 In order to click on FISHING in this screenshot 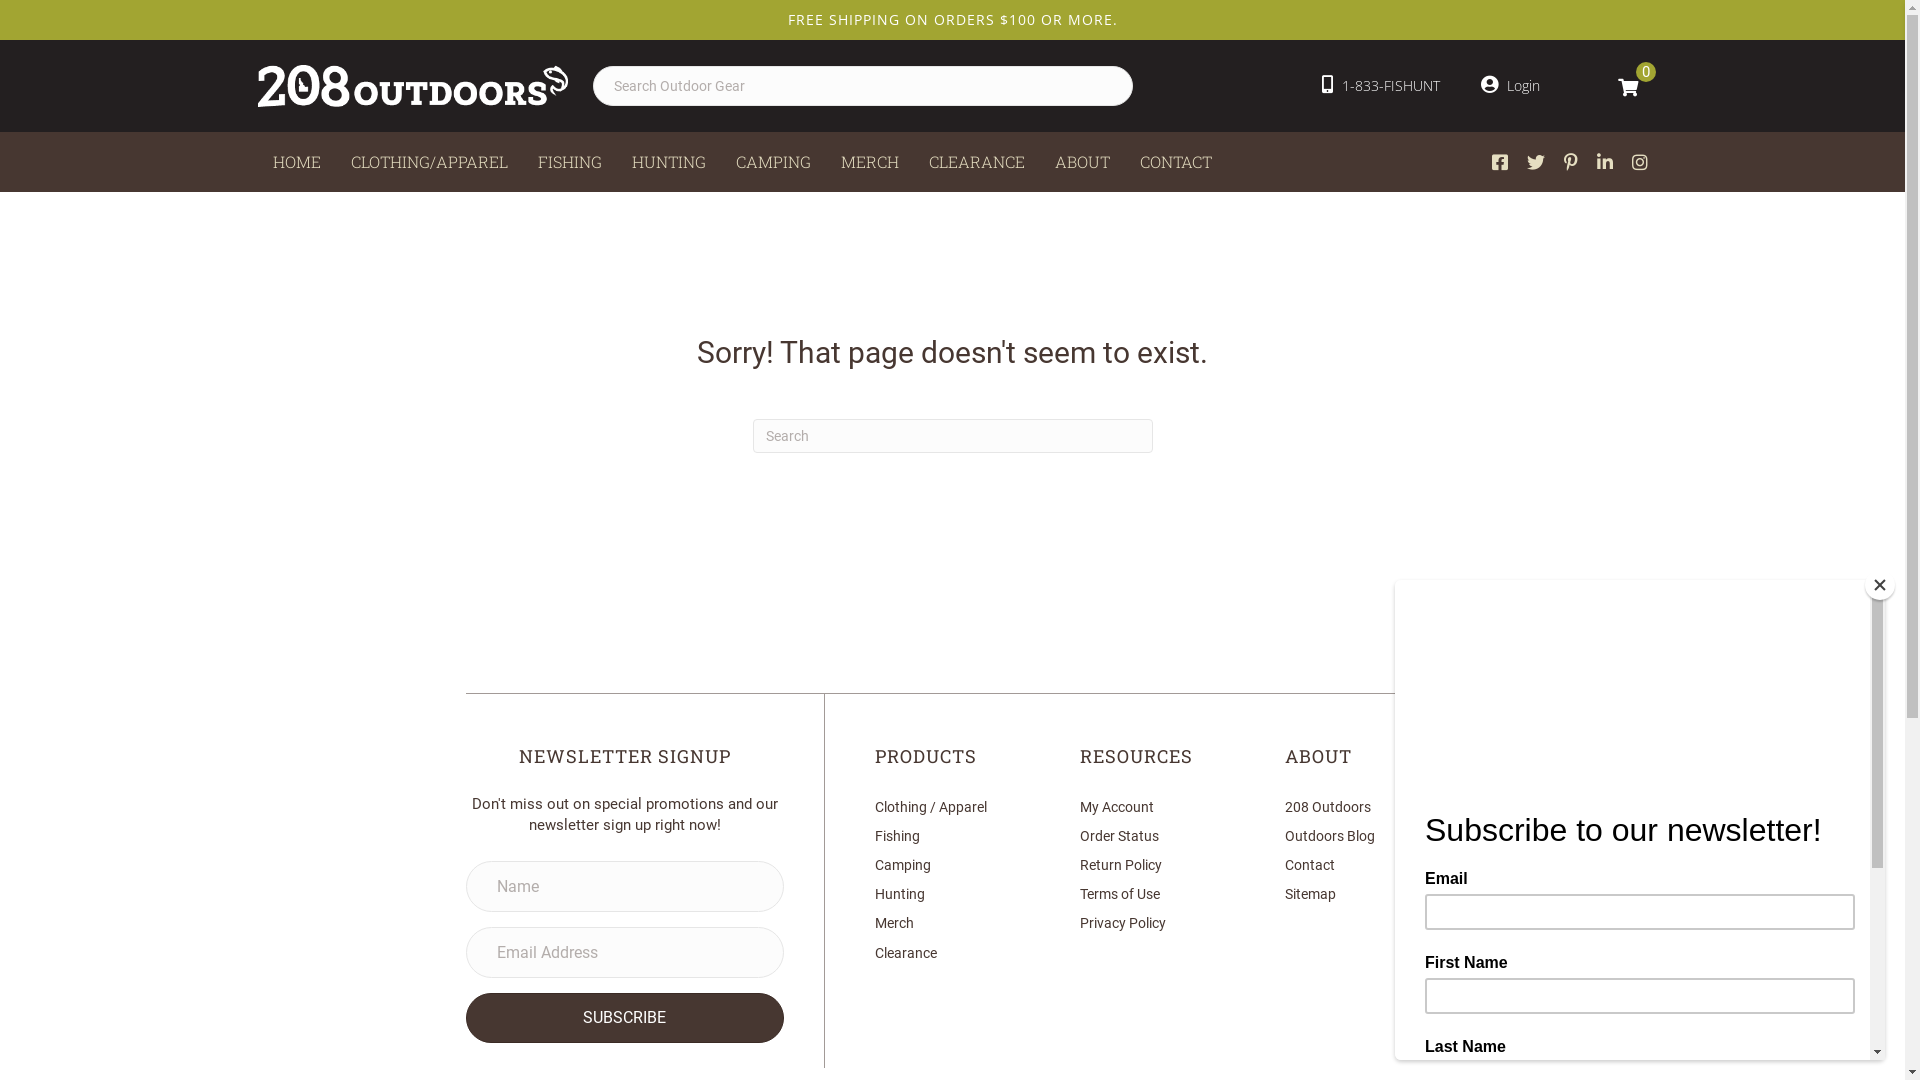, I will do `click(569, 162)`.